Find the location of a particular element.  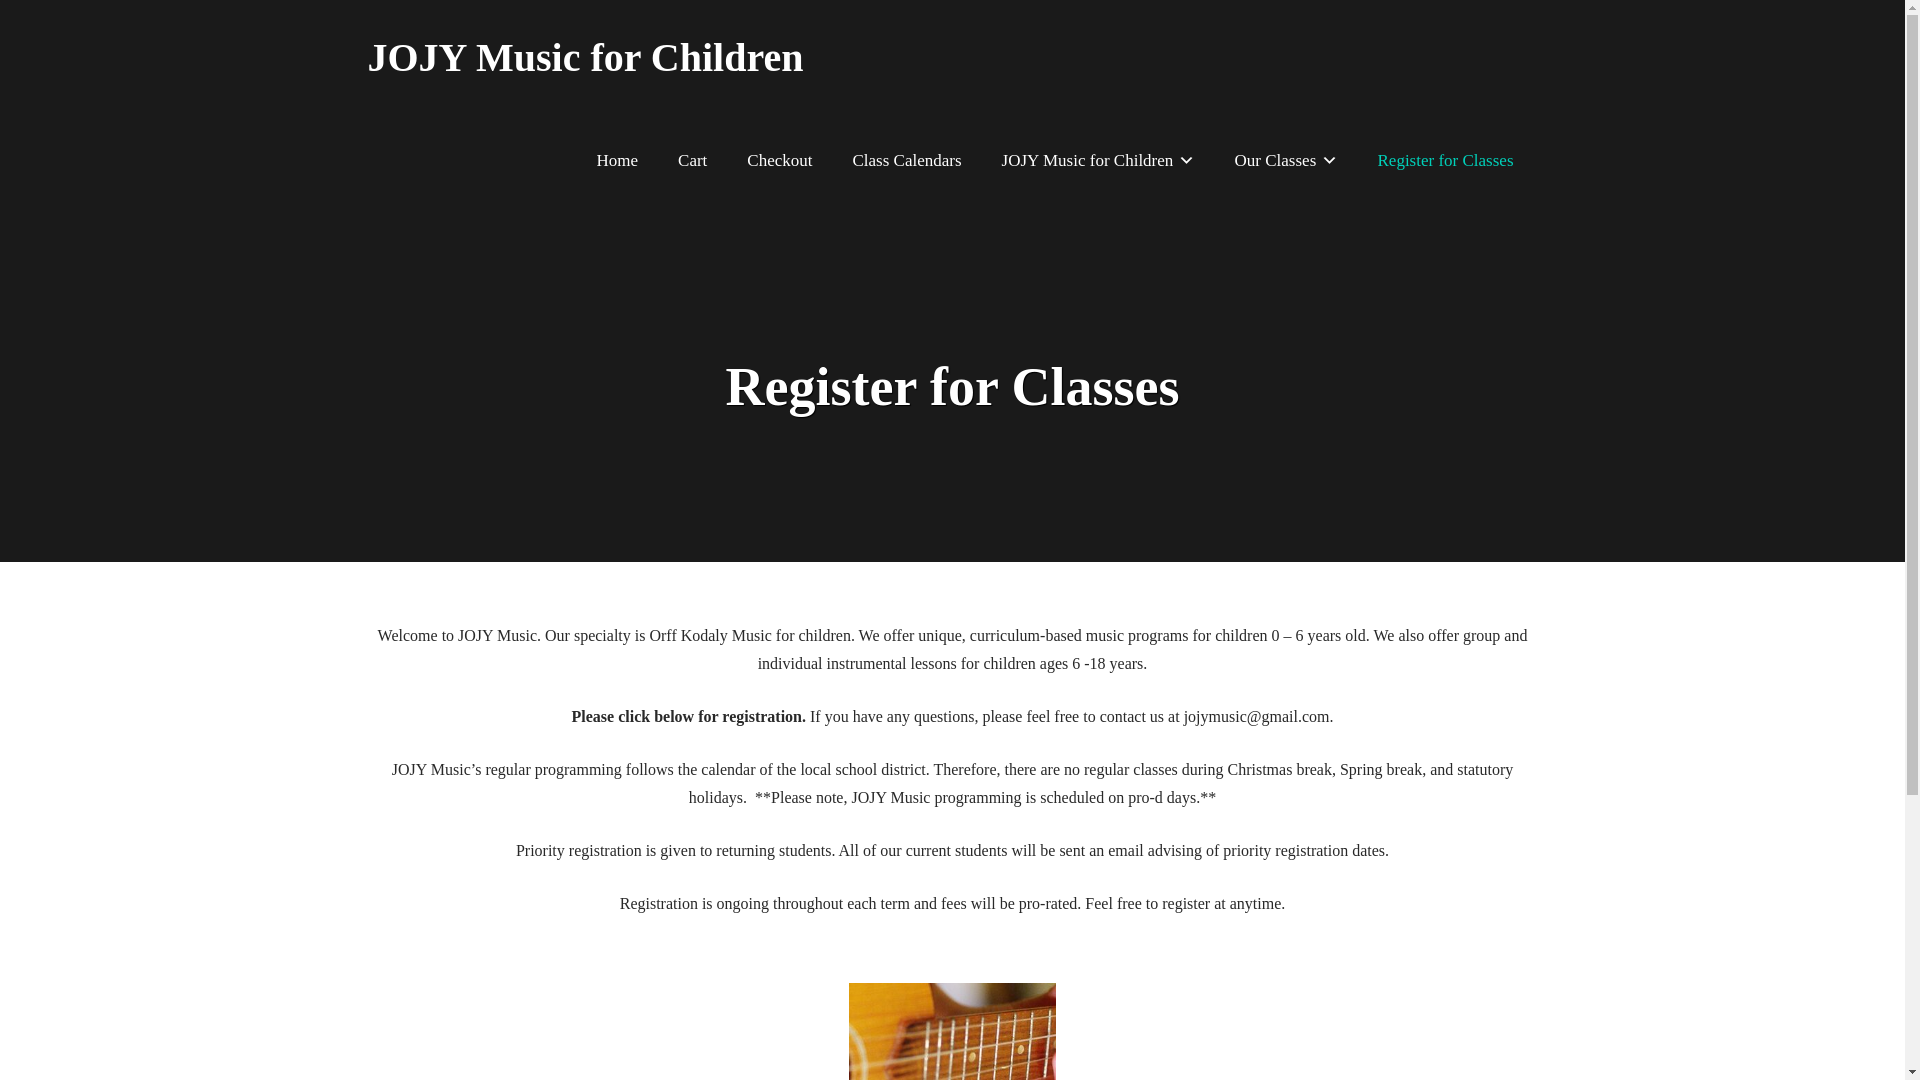

JOJY Music for Children is located at coordinates (586, 58).